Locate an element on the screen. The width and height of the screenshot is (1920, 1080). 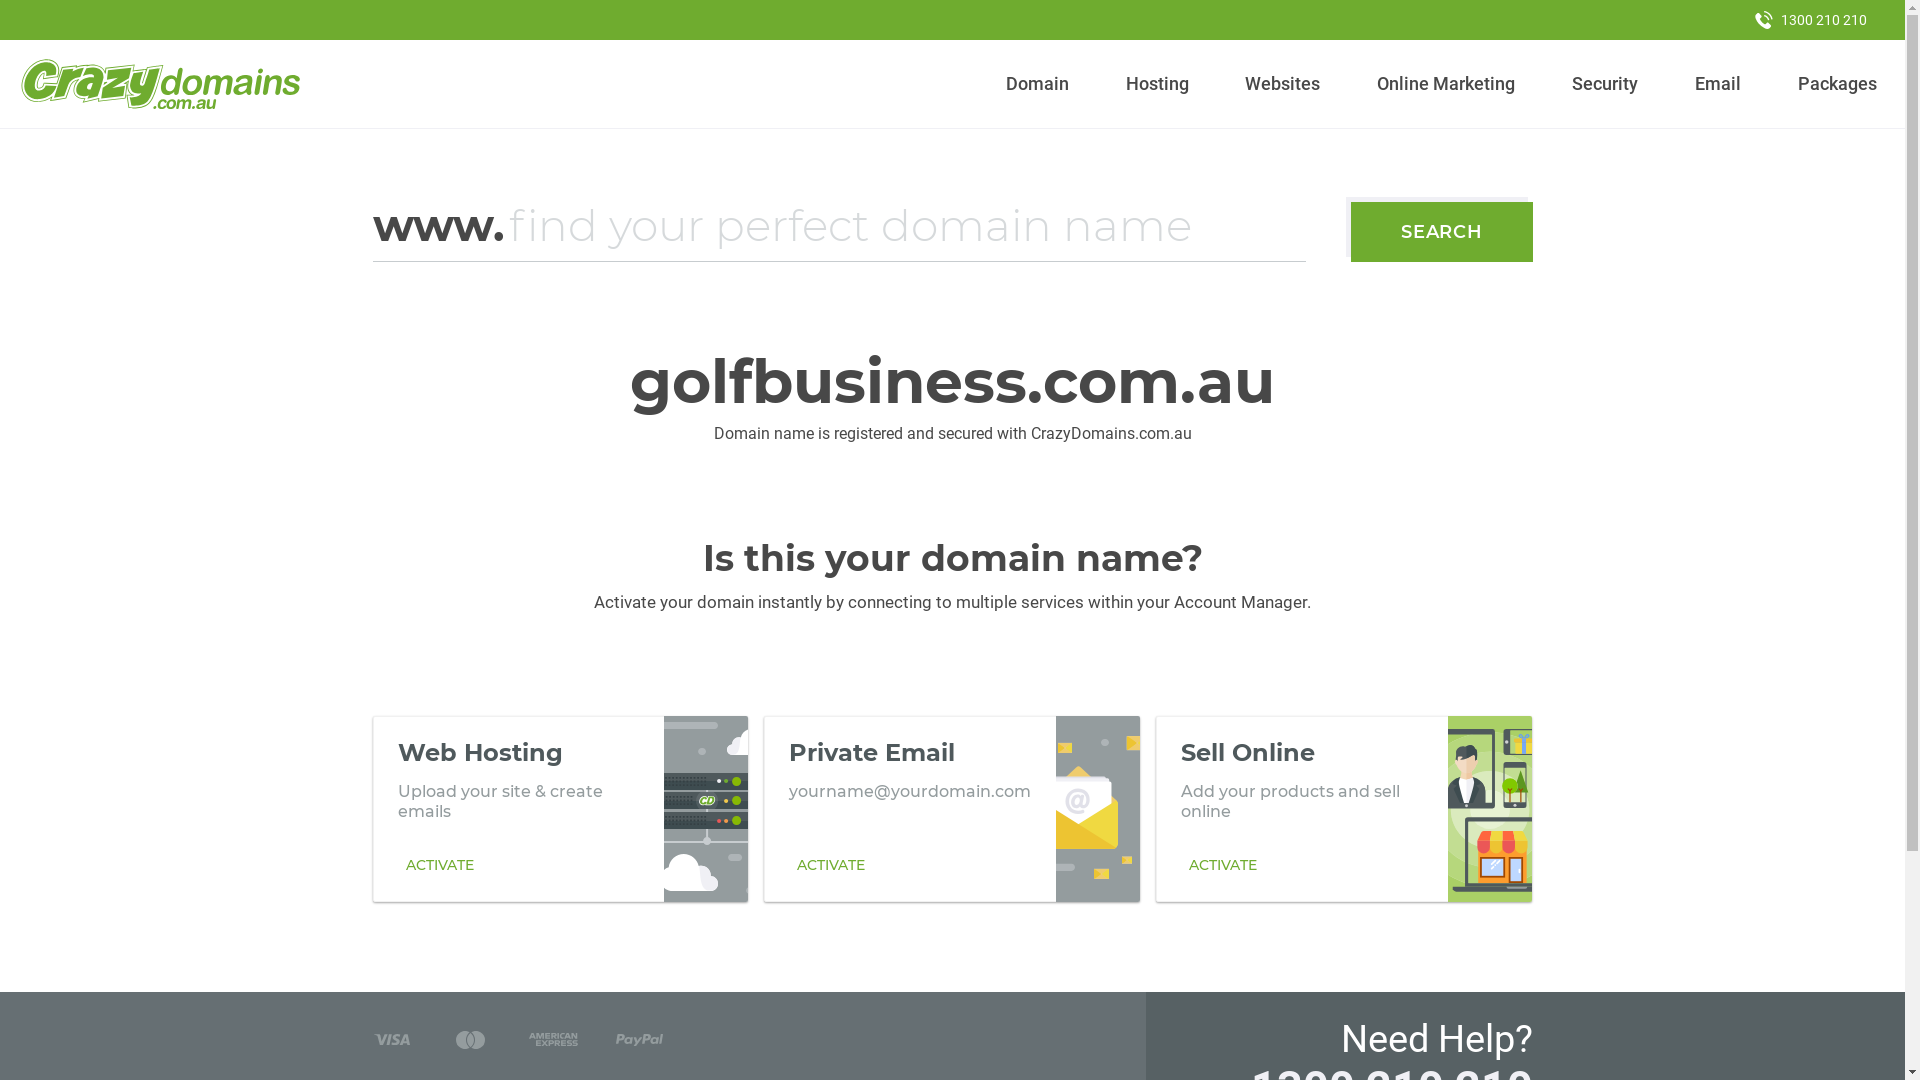
Web Hosting
Upload your site & create emails
ACTIVATE is located at coordinates (560, 809).